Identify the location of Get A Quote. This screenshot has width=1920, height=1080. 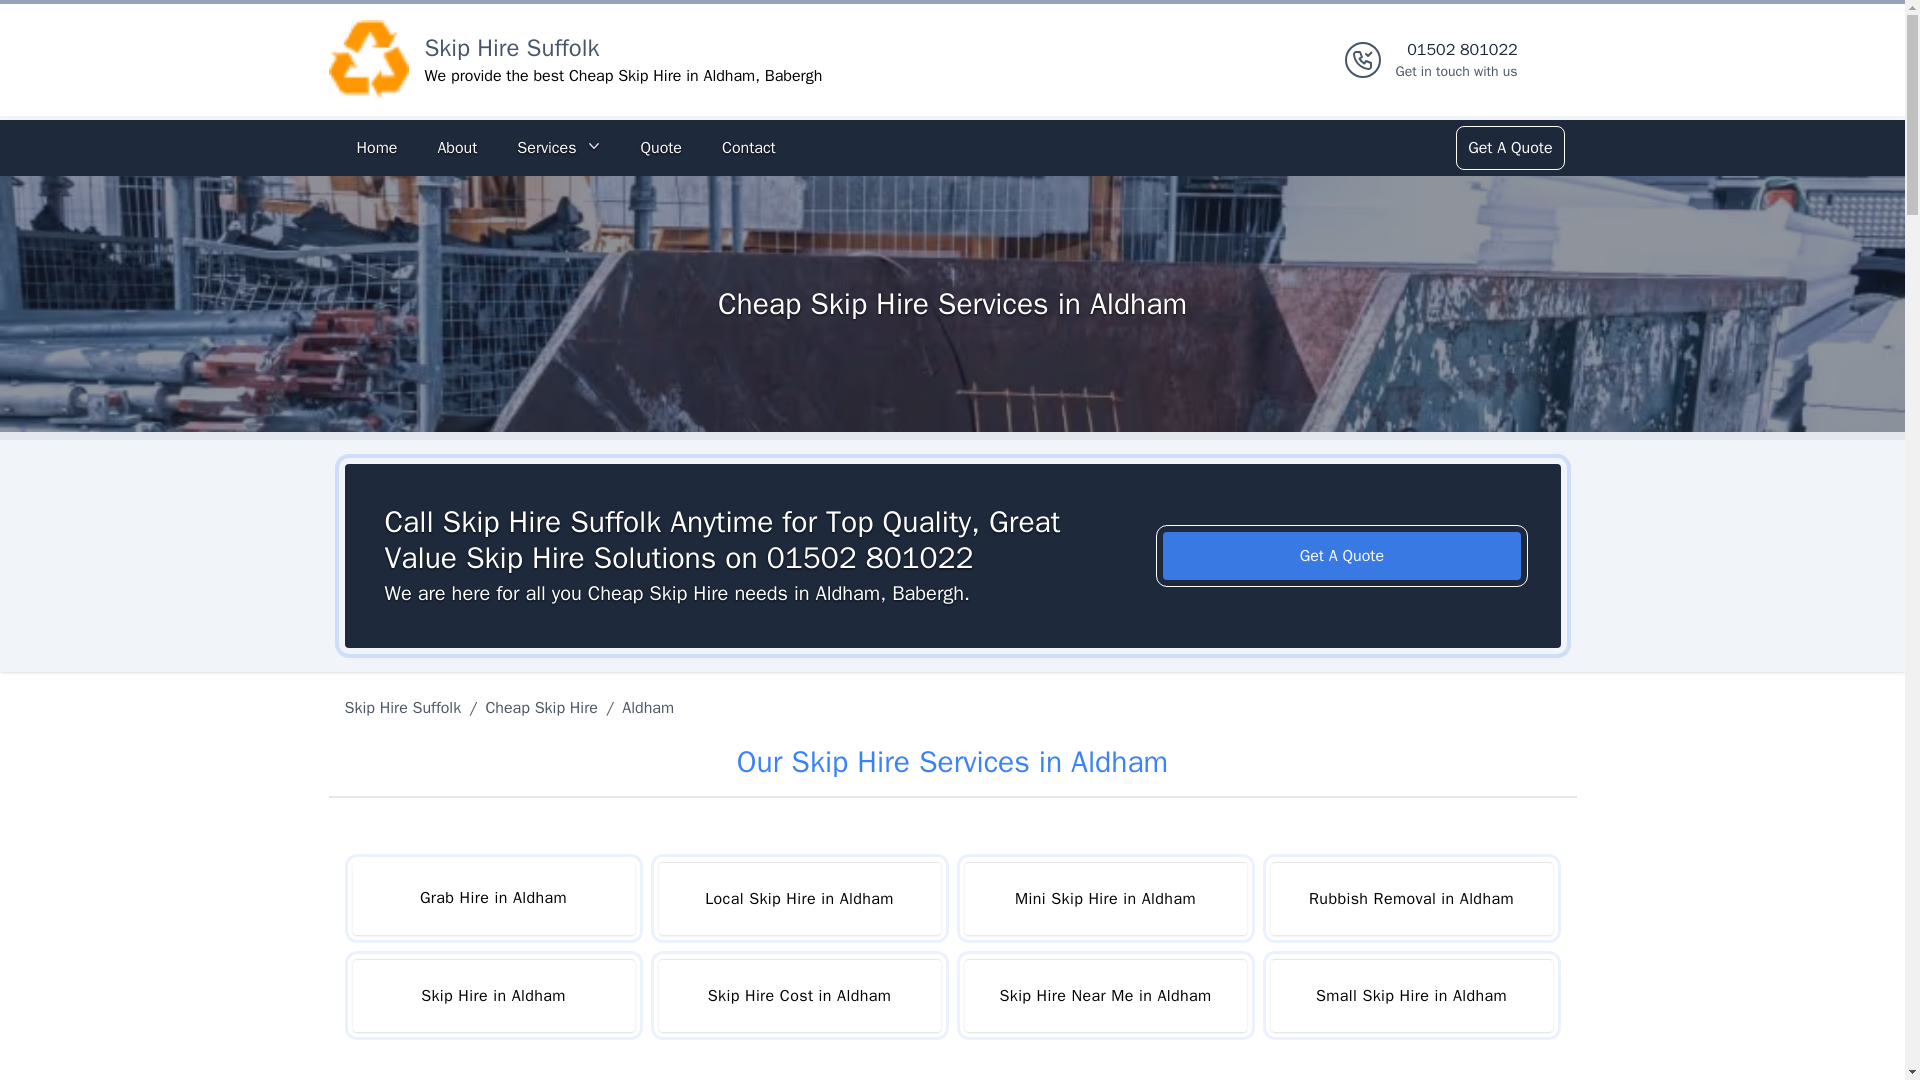
(1342, 556).